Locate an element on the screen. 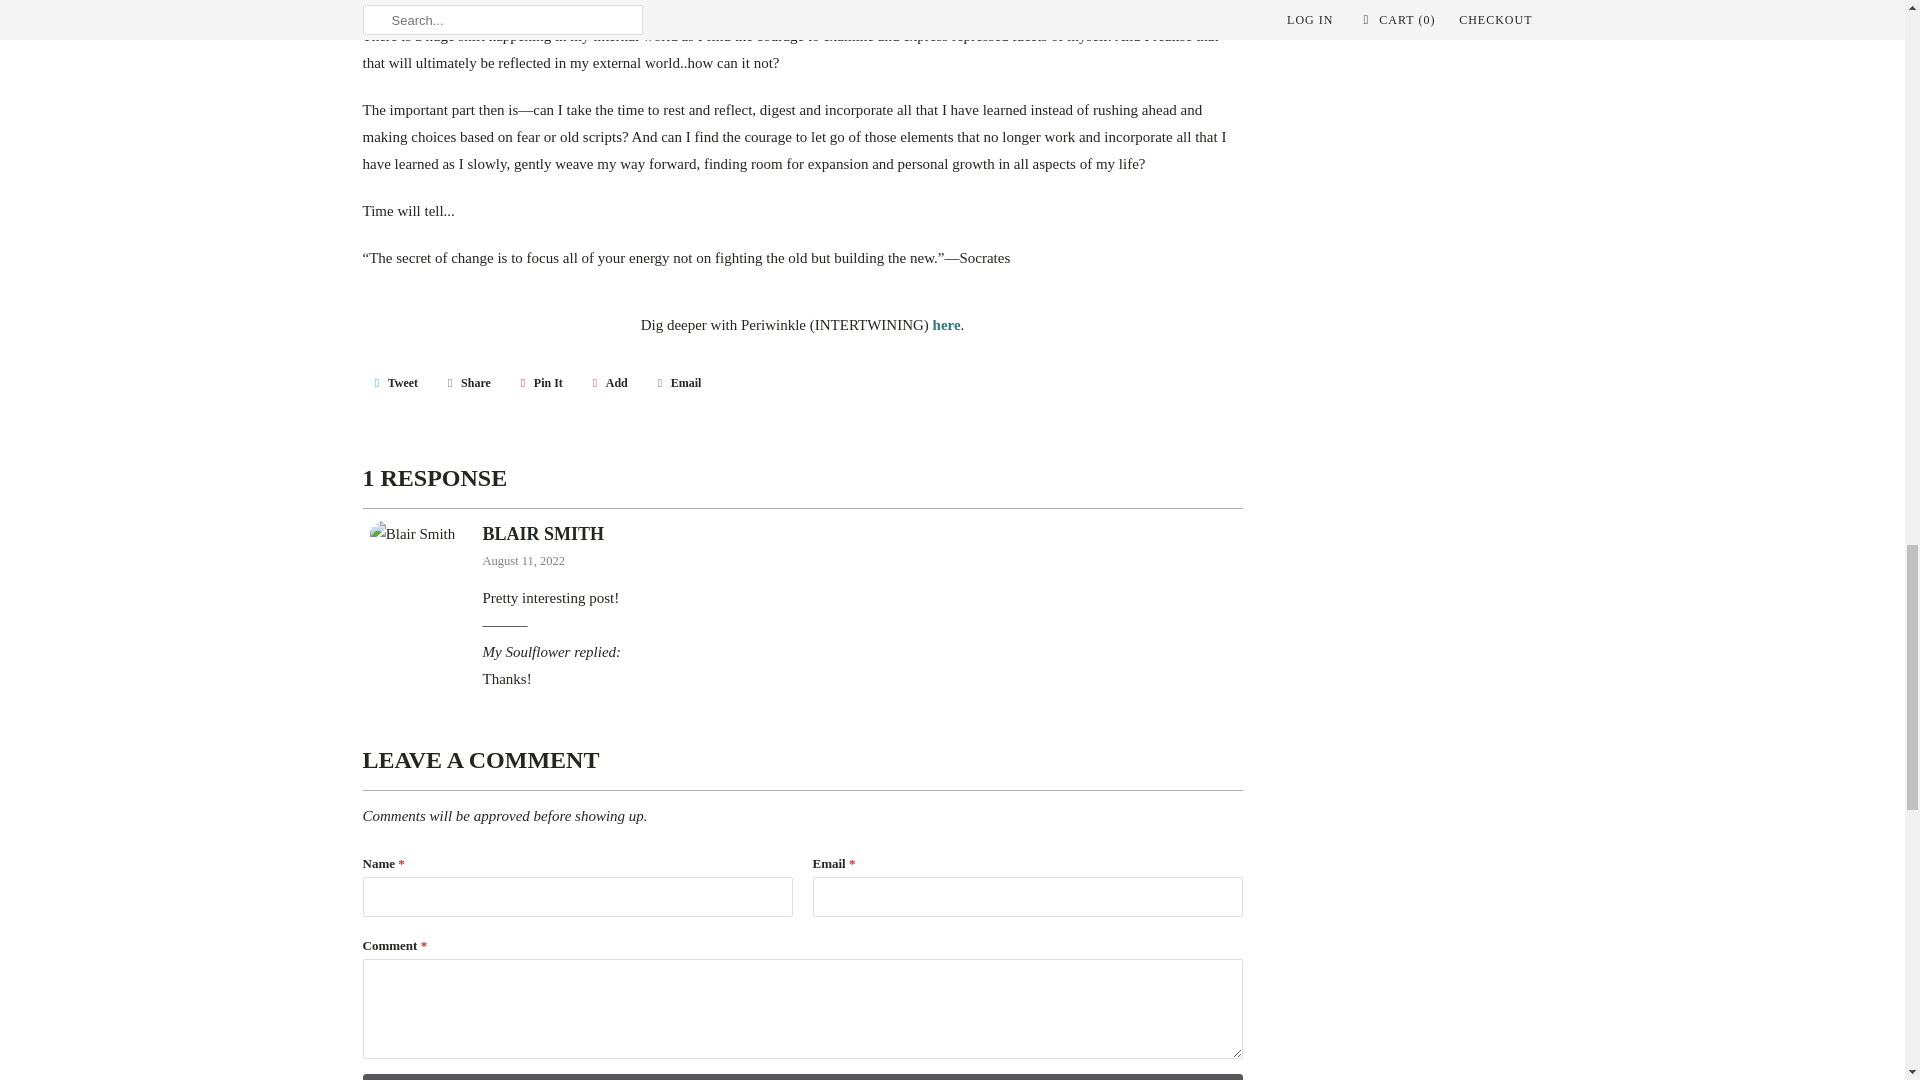 This screenshot has height=1080, width=1920. Tweet is located at coordinates (393, 382).